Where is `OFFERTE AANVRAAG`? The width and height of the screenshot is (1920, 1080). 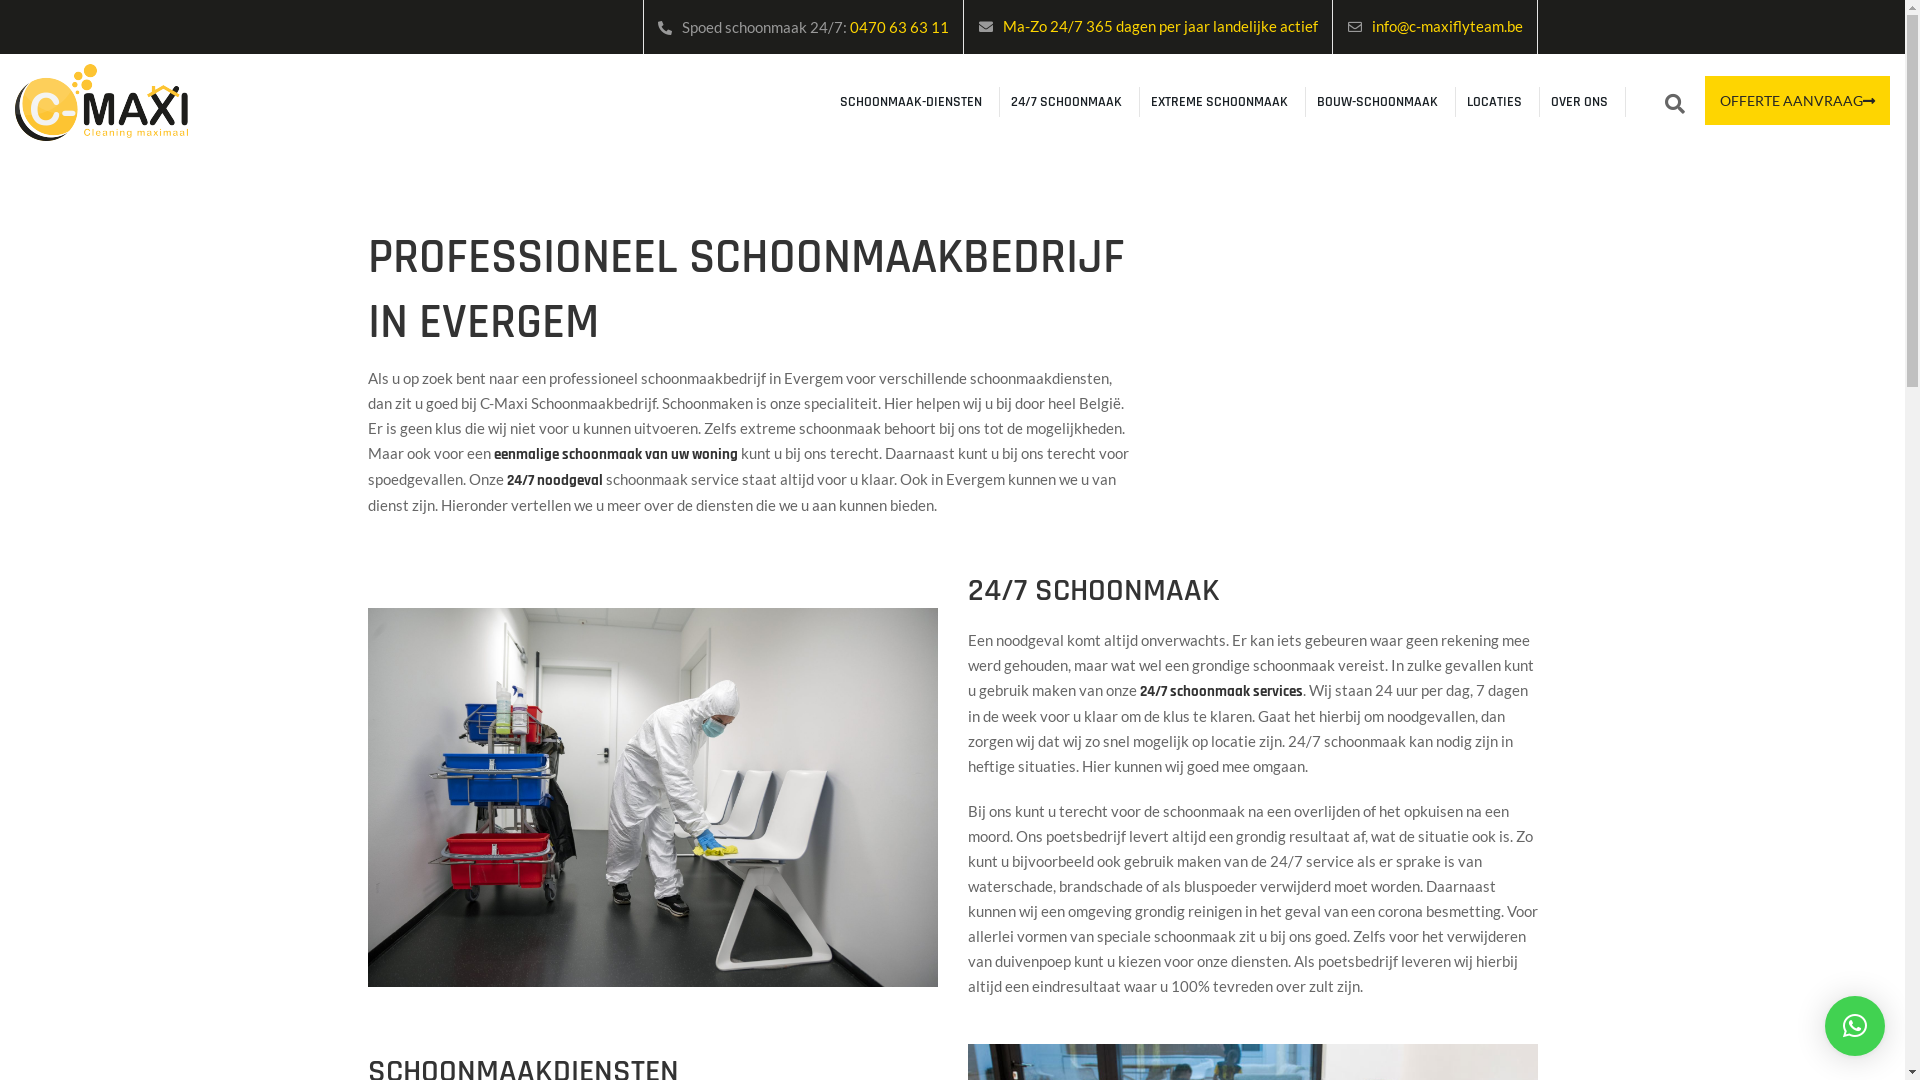
OFFERTE AANVRAAG is located at coordinates (1798, 100).